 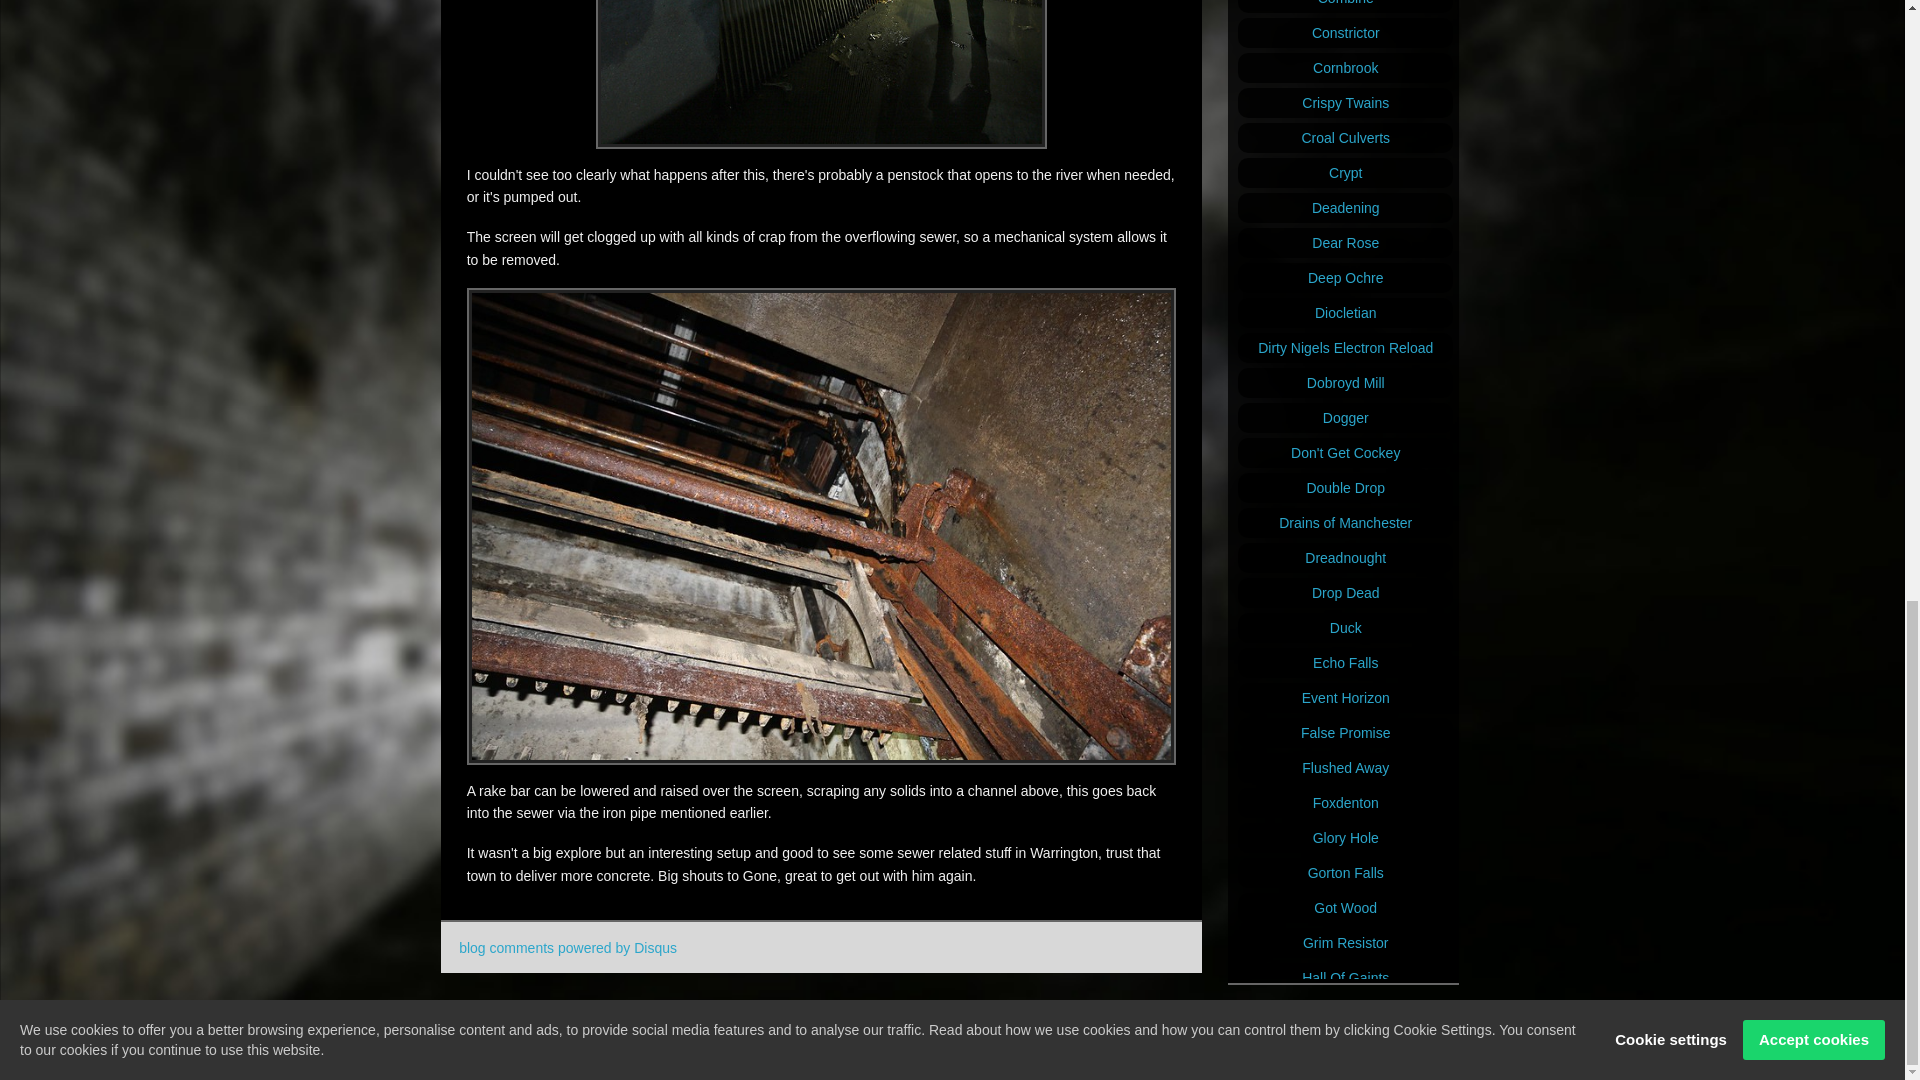 I want to click on blog comments powered by Disqus, so click(x=568, y=947).